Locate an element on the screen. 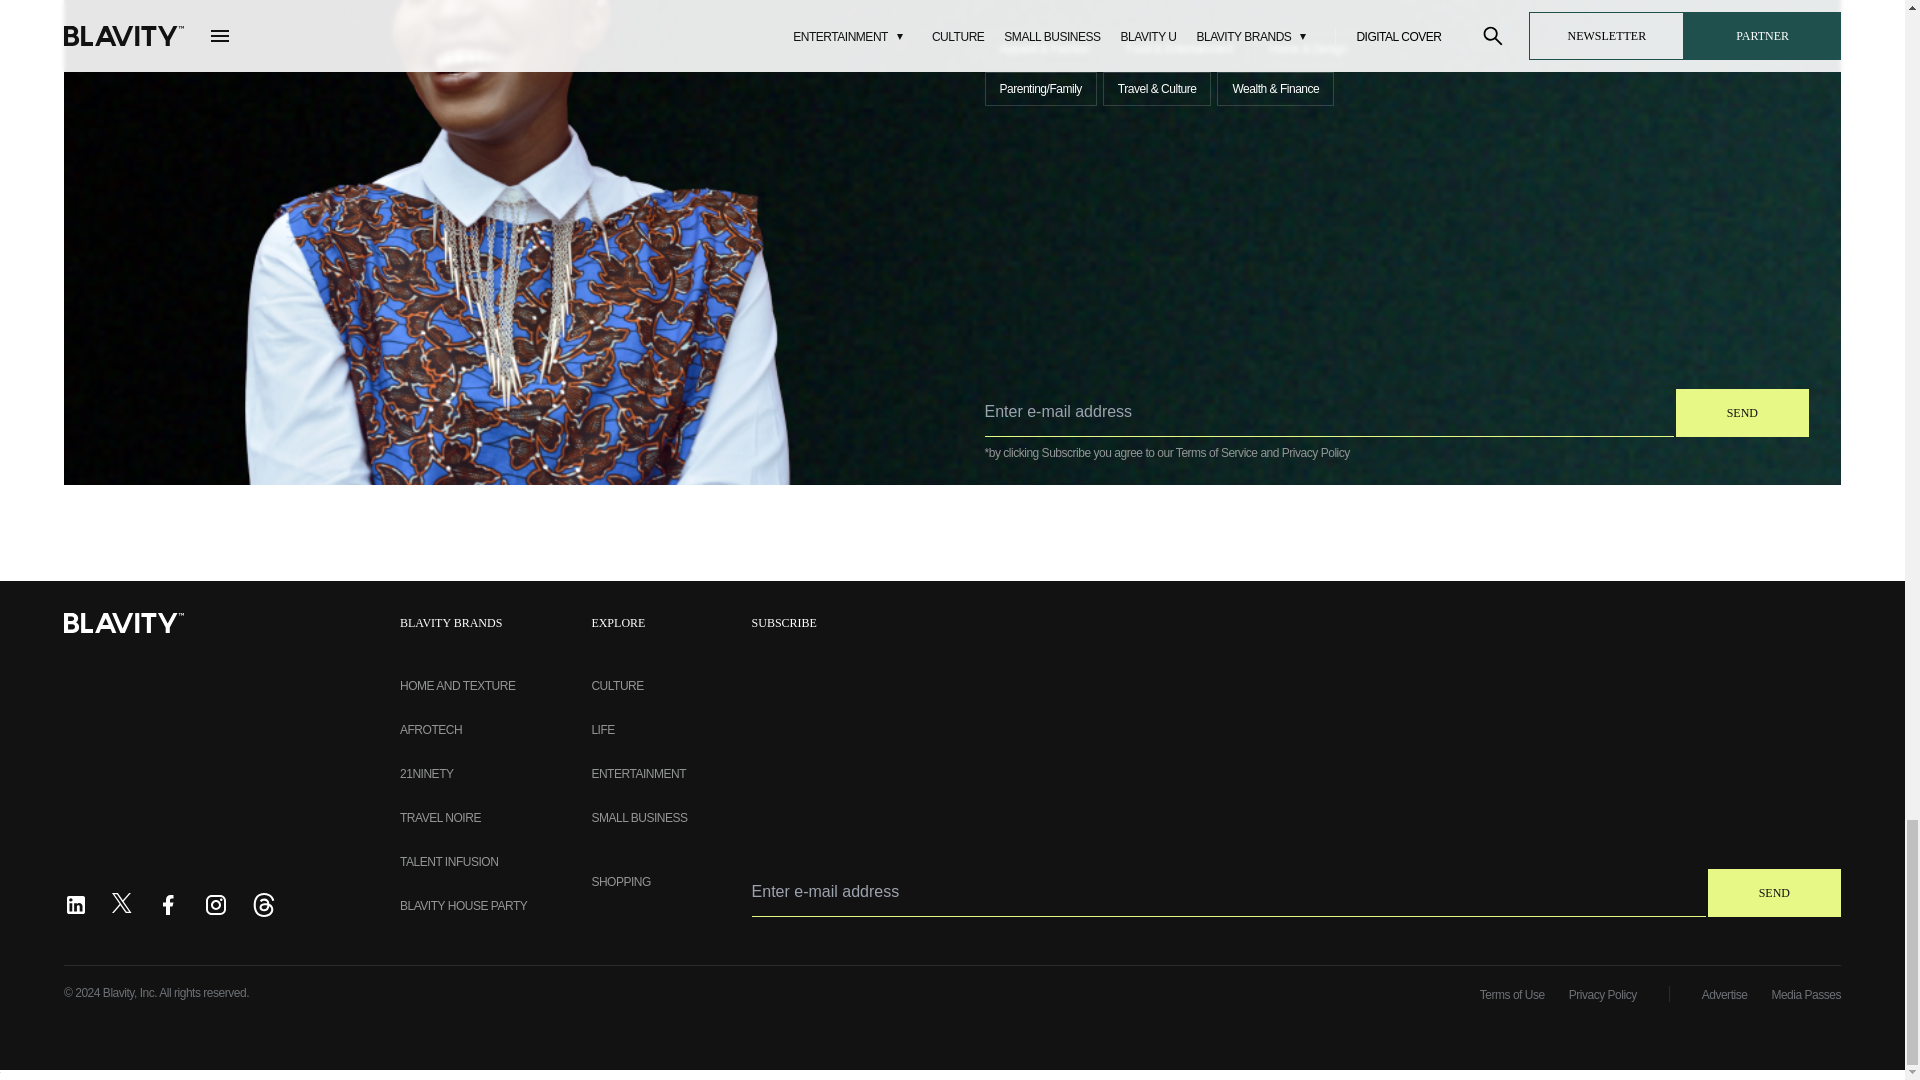 The image size is (1920, 1080). send is located at coordinates (1774, 892).